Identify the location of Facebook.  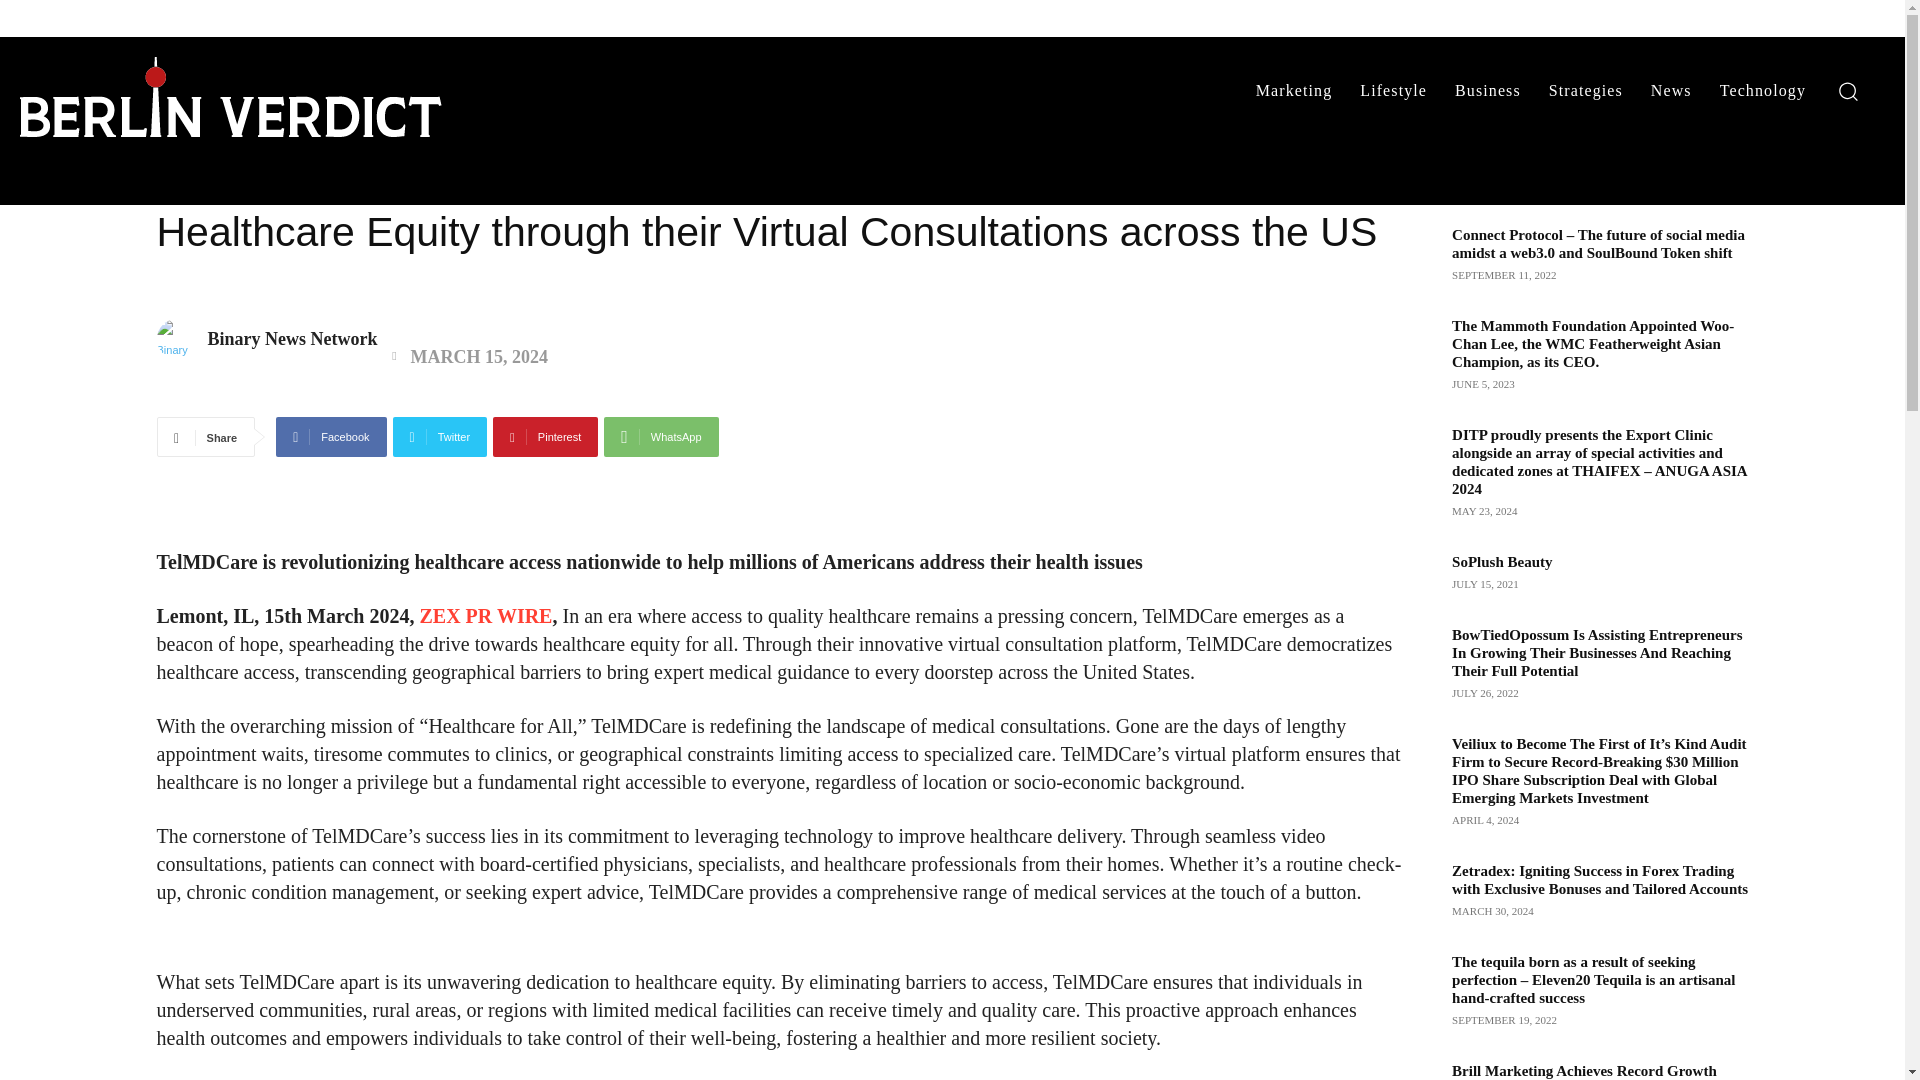
(330, 436).